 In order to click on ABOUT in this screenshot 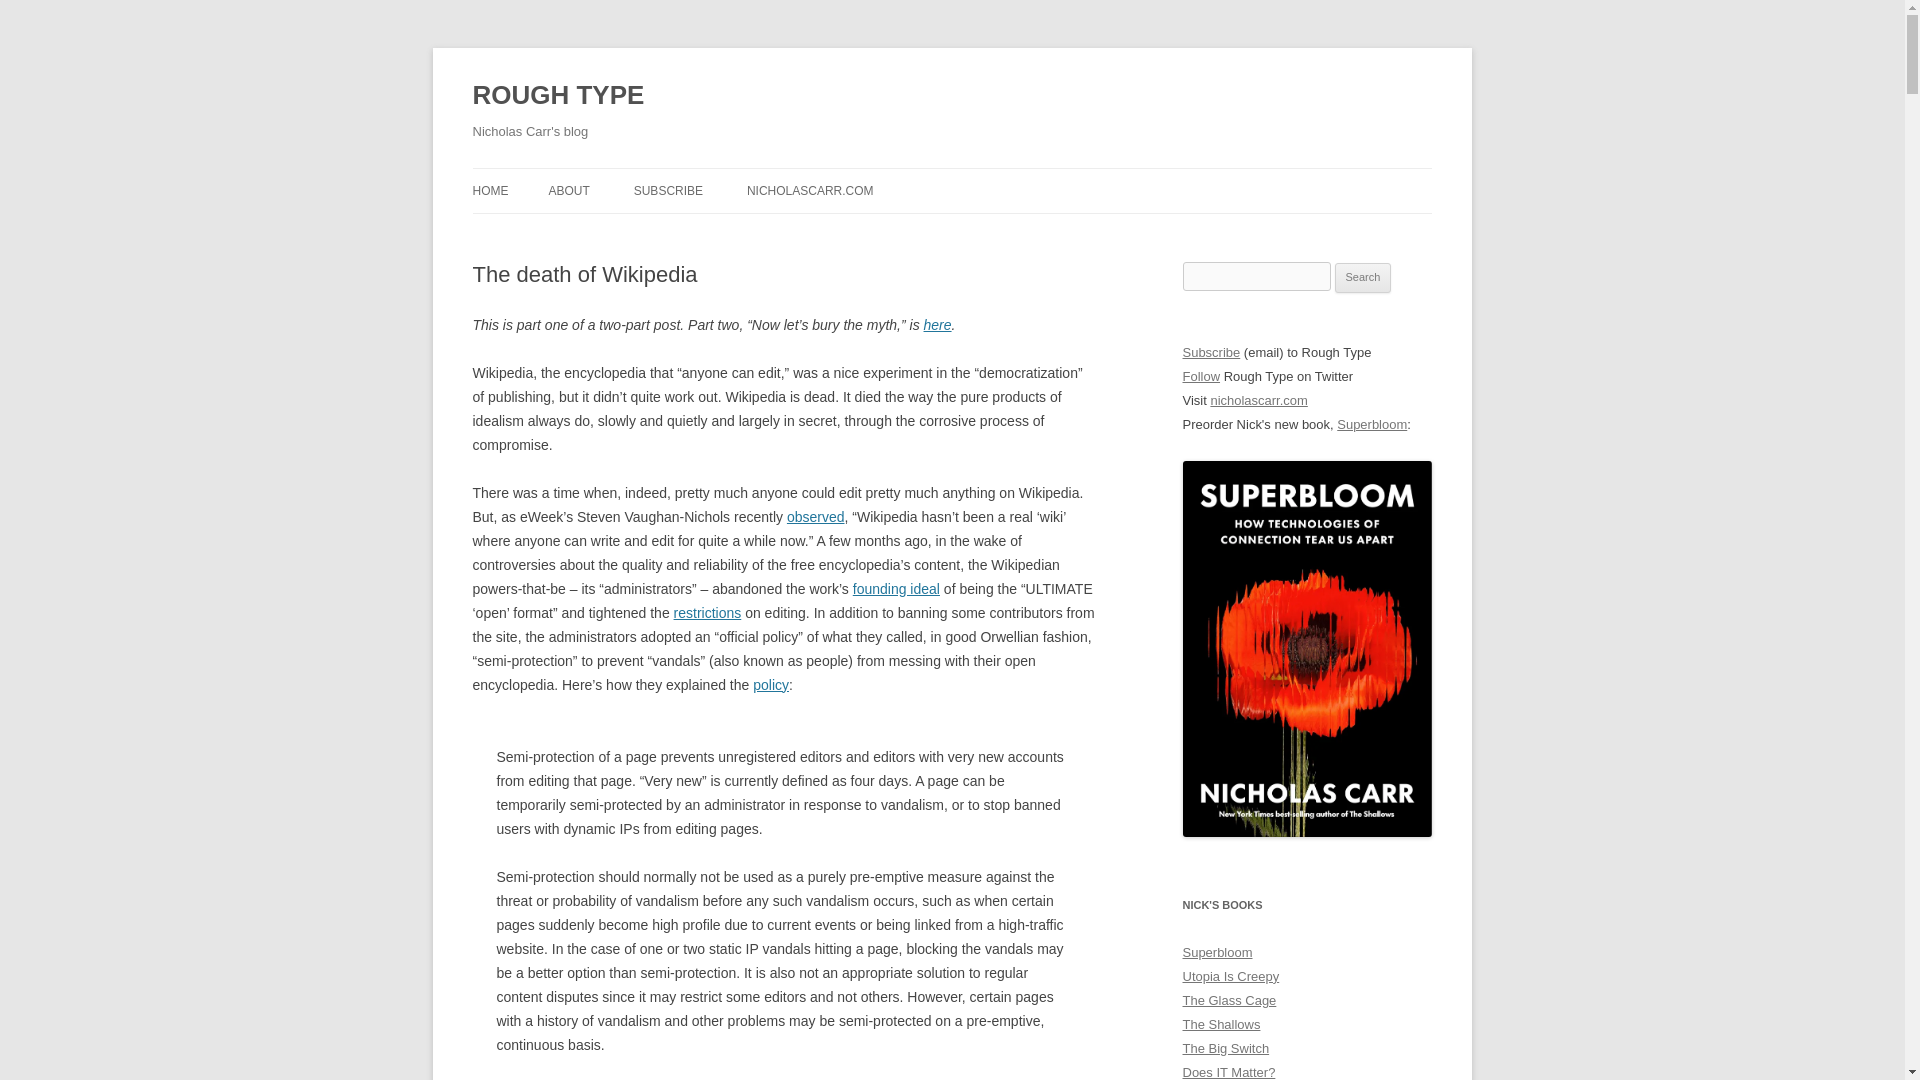, I will do `click(568, 190)`.